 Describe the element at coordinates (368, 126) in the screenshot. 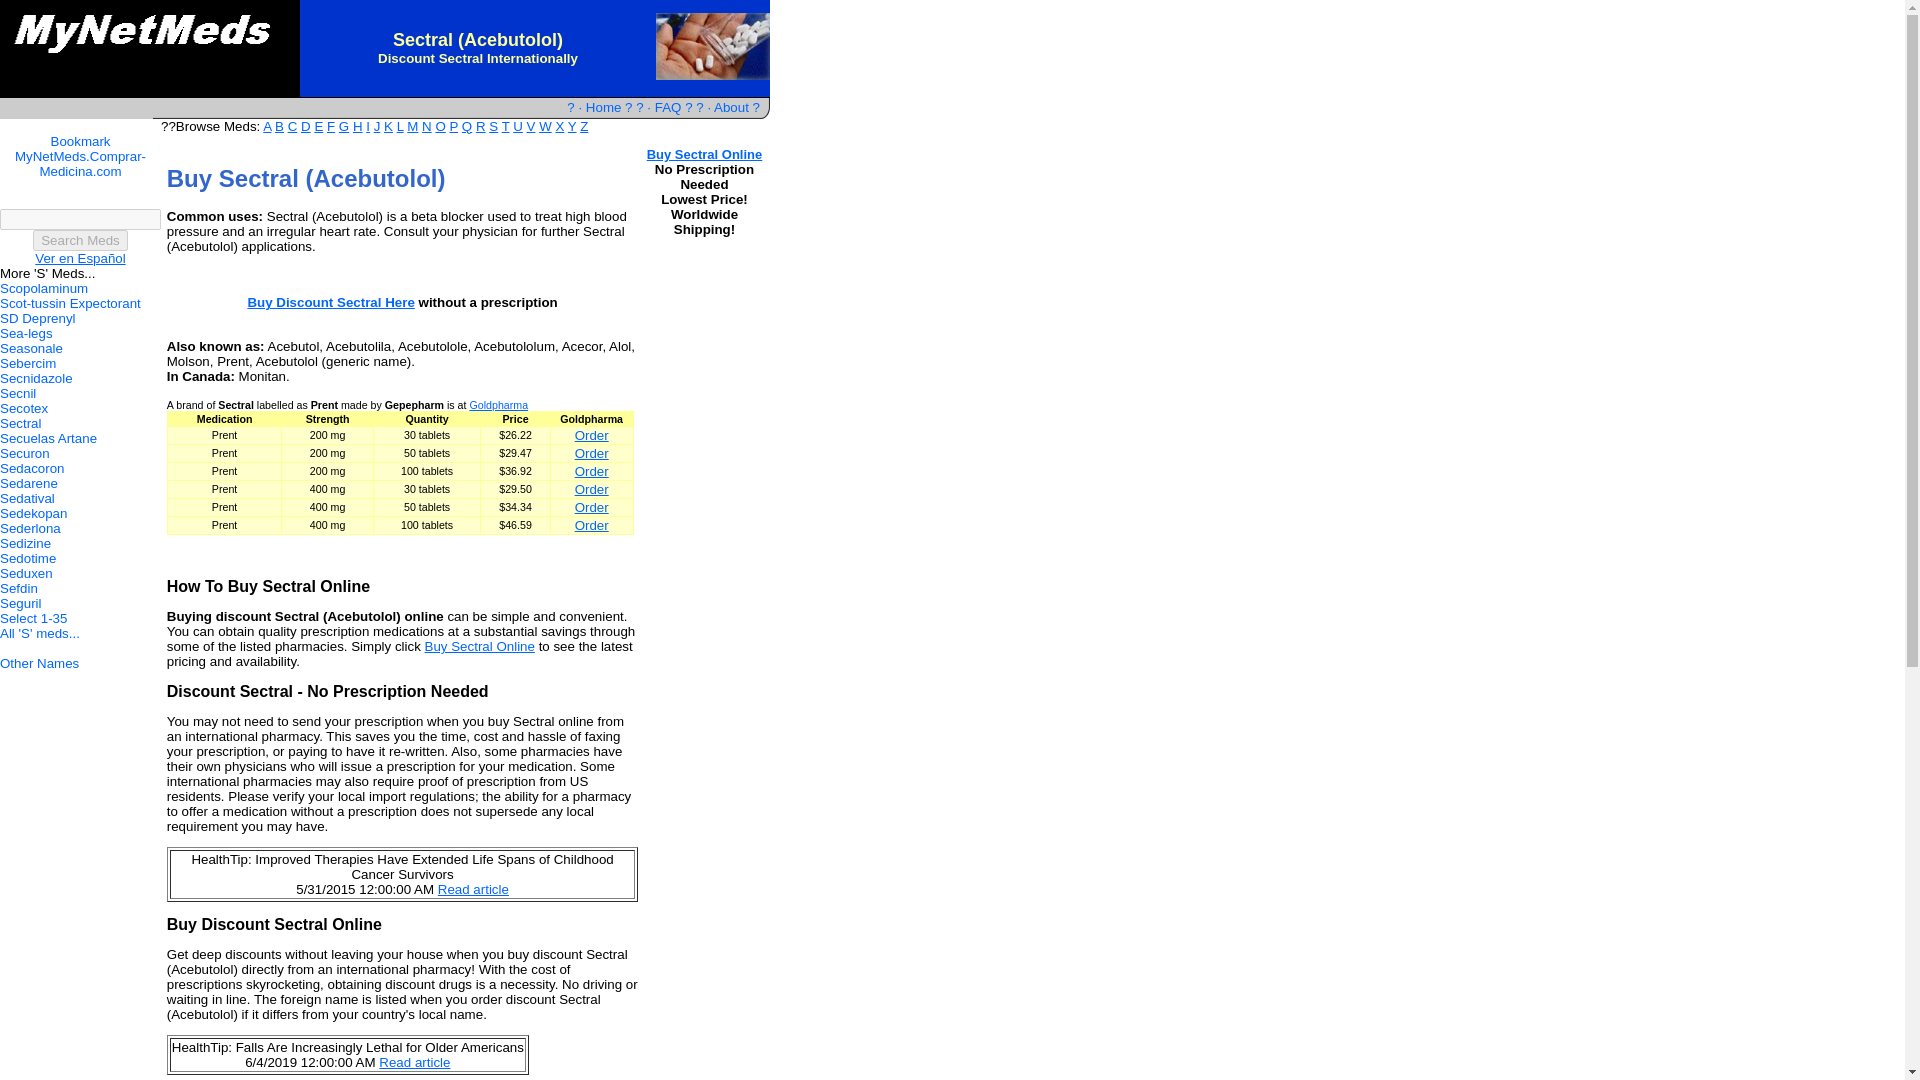

I see `I` at that location.